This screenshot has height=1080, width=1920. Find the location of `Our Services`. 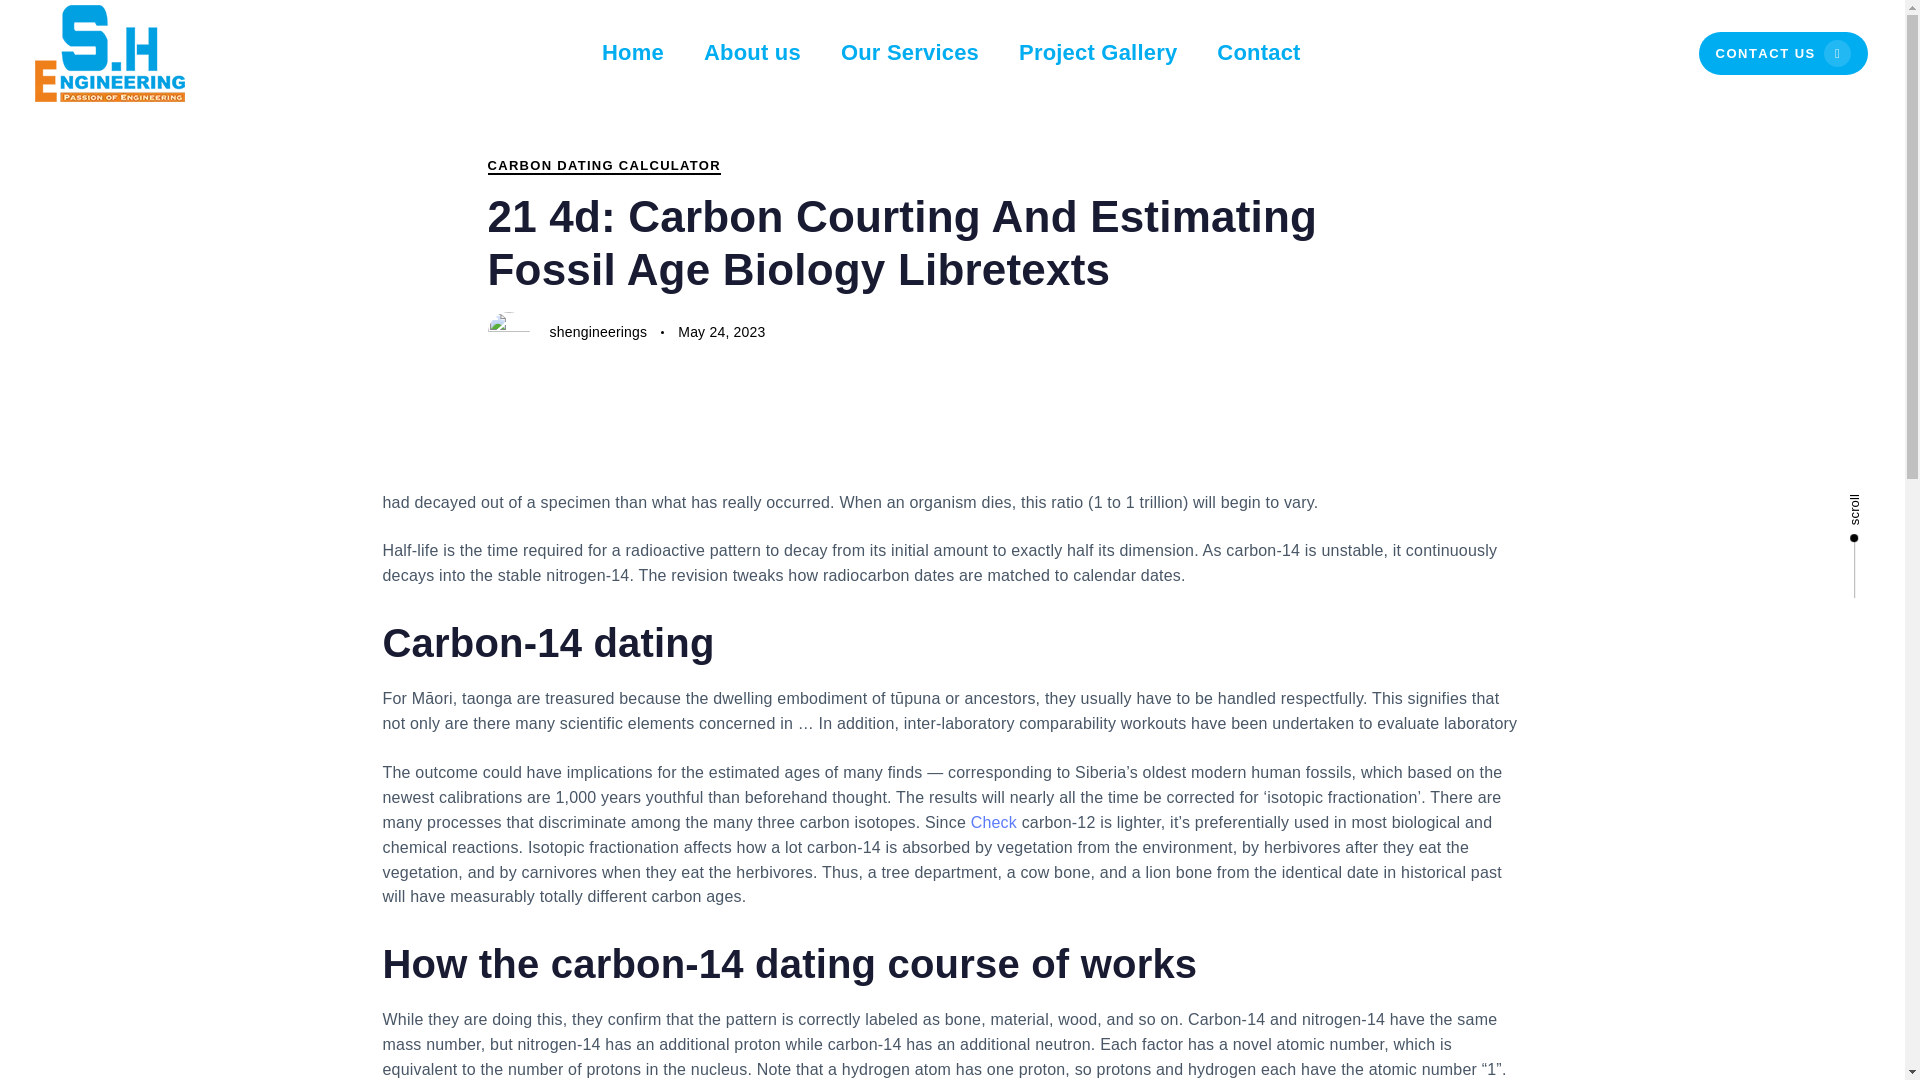

Our Services is located at coordinates (910, 53).